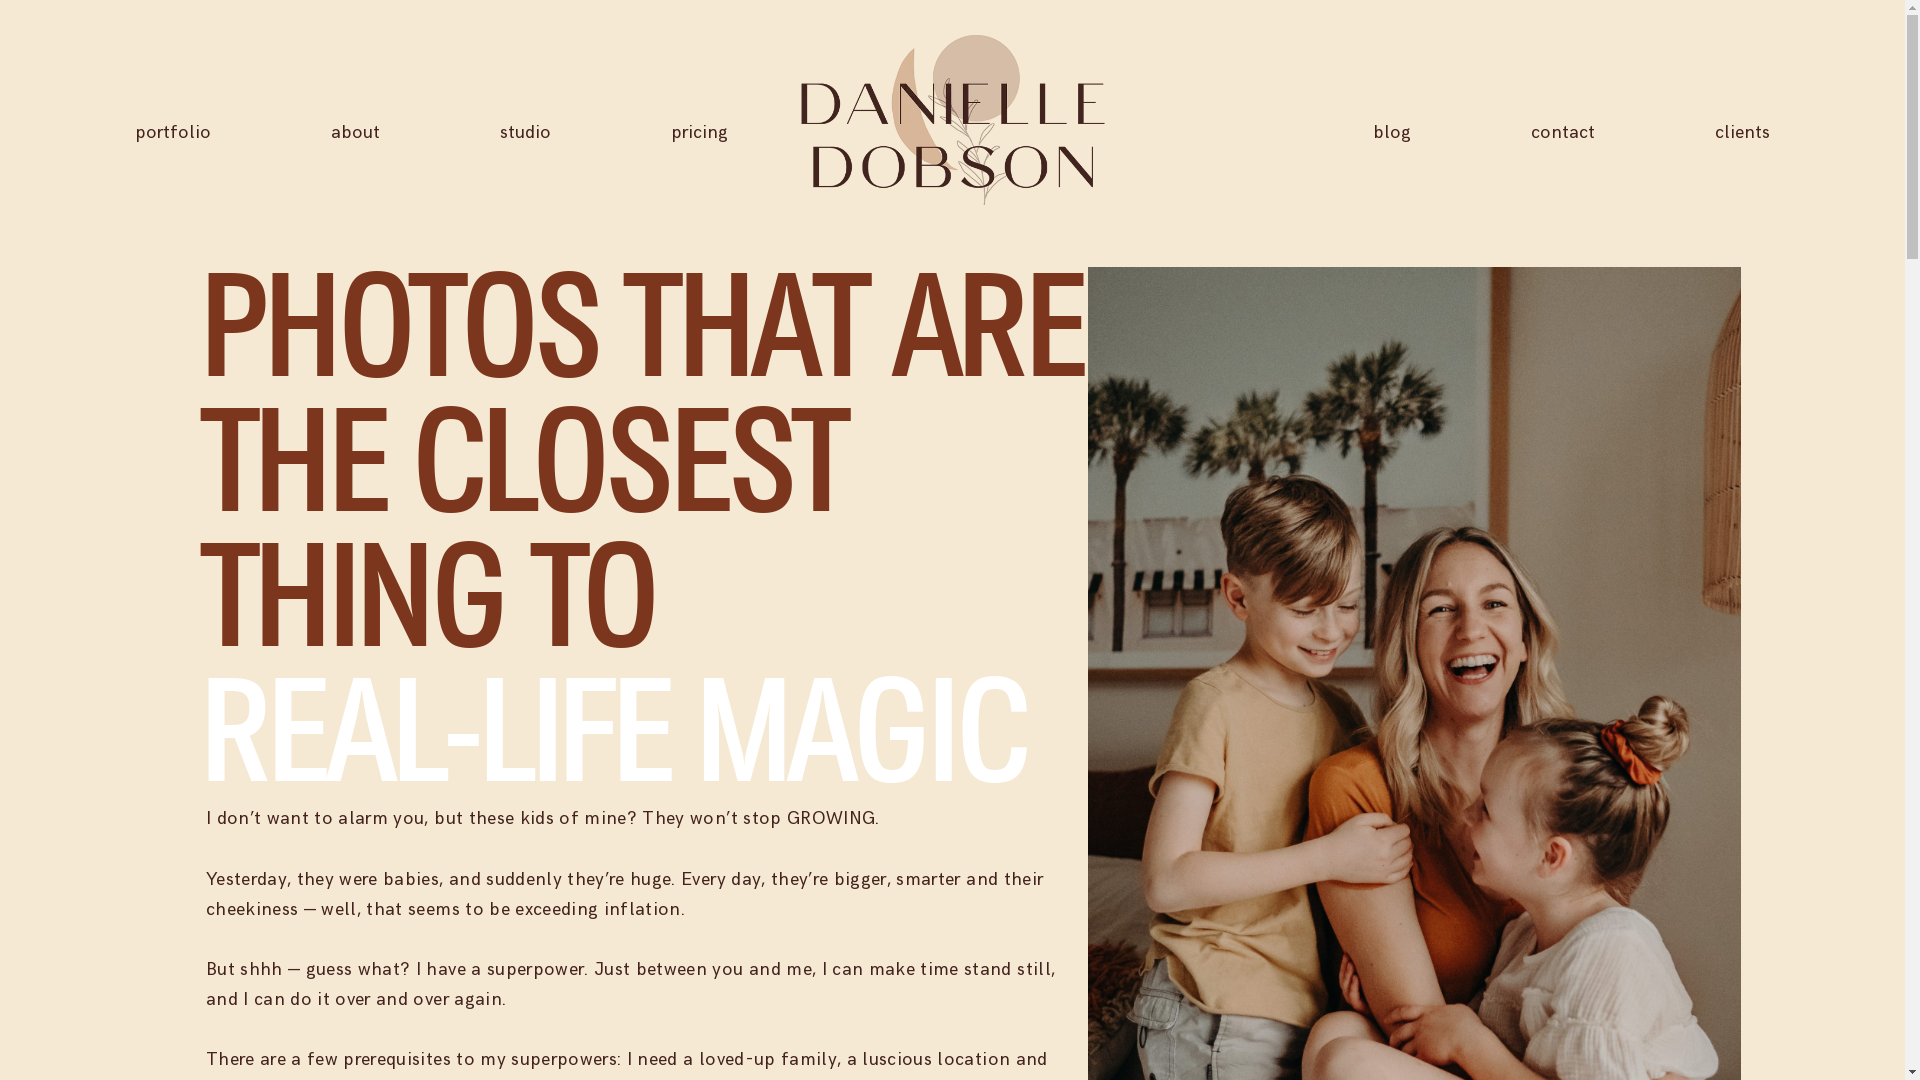 The width and height of the screenshot is (1920, 1080). Describe the element at coordinates (526, 133) in the screenshot. I see `studio` at that location.